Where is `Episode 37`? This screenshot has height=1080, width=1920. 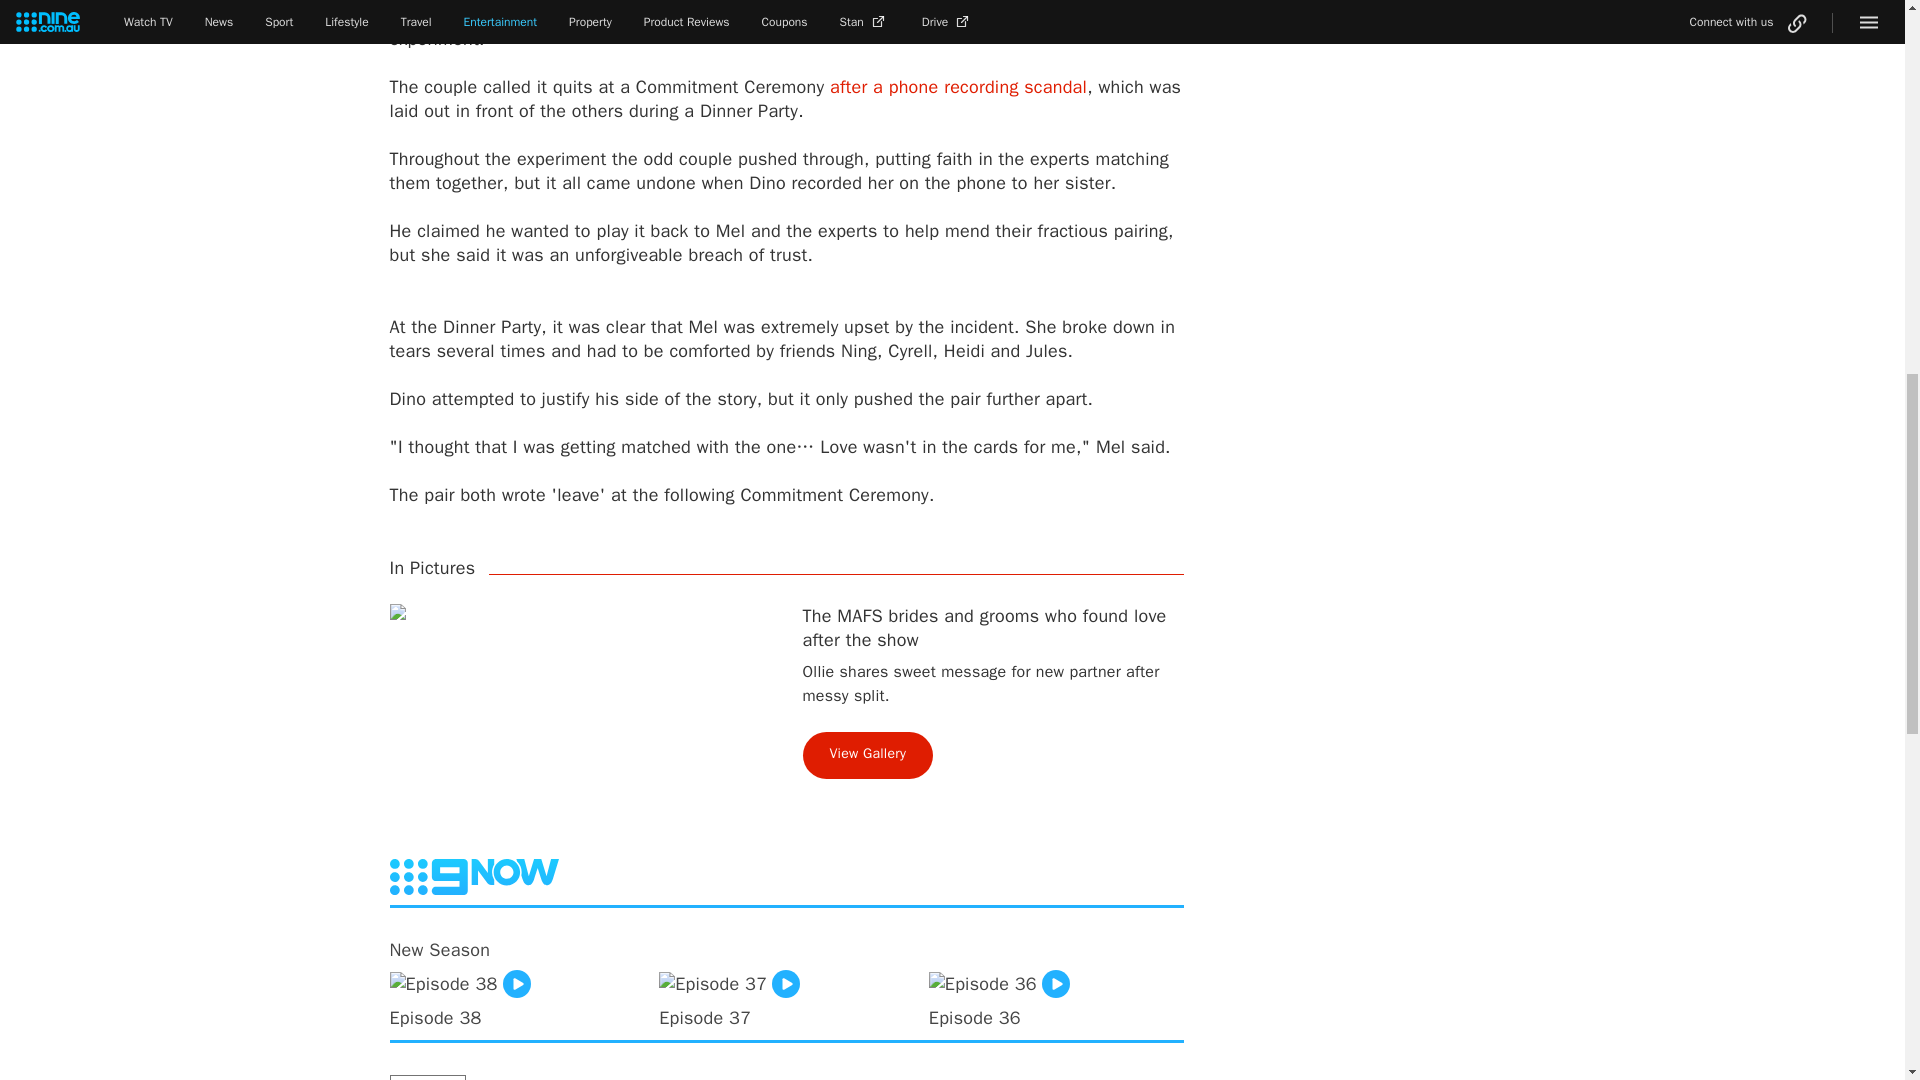
Episode 37 is located at coordinates (786, 996).